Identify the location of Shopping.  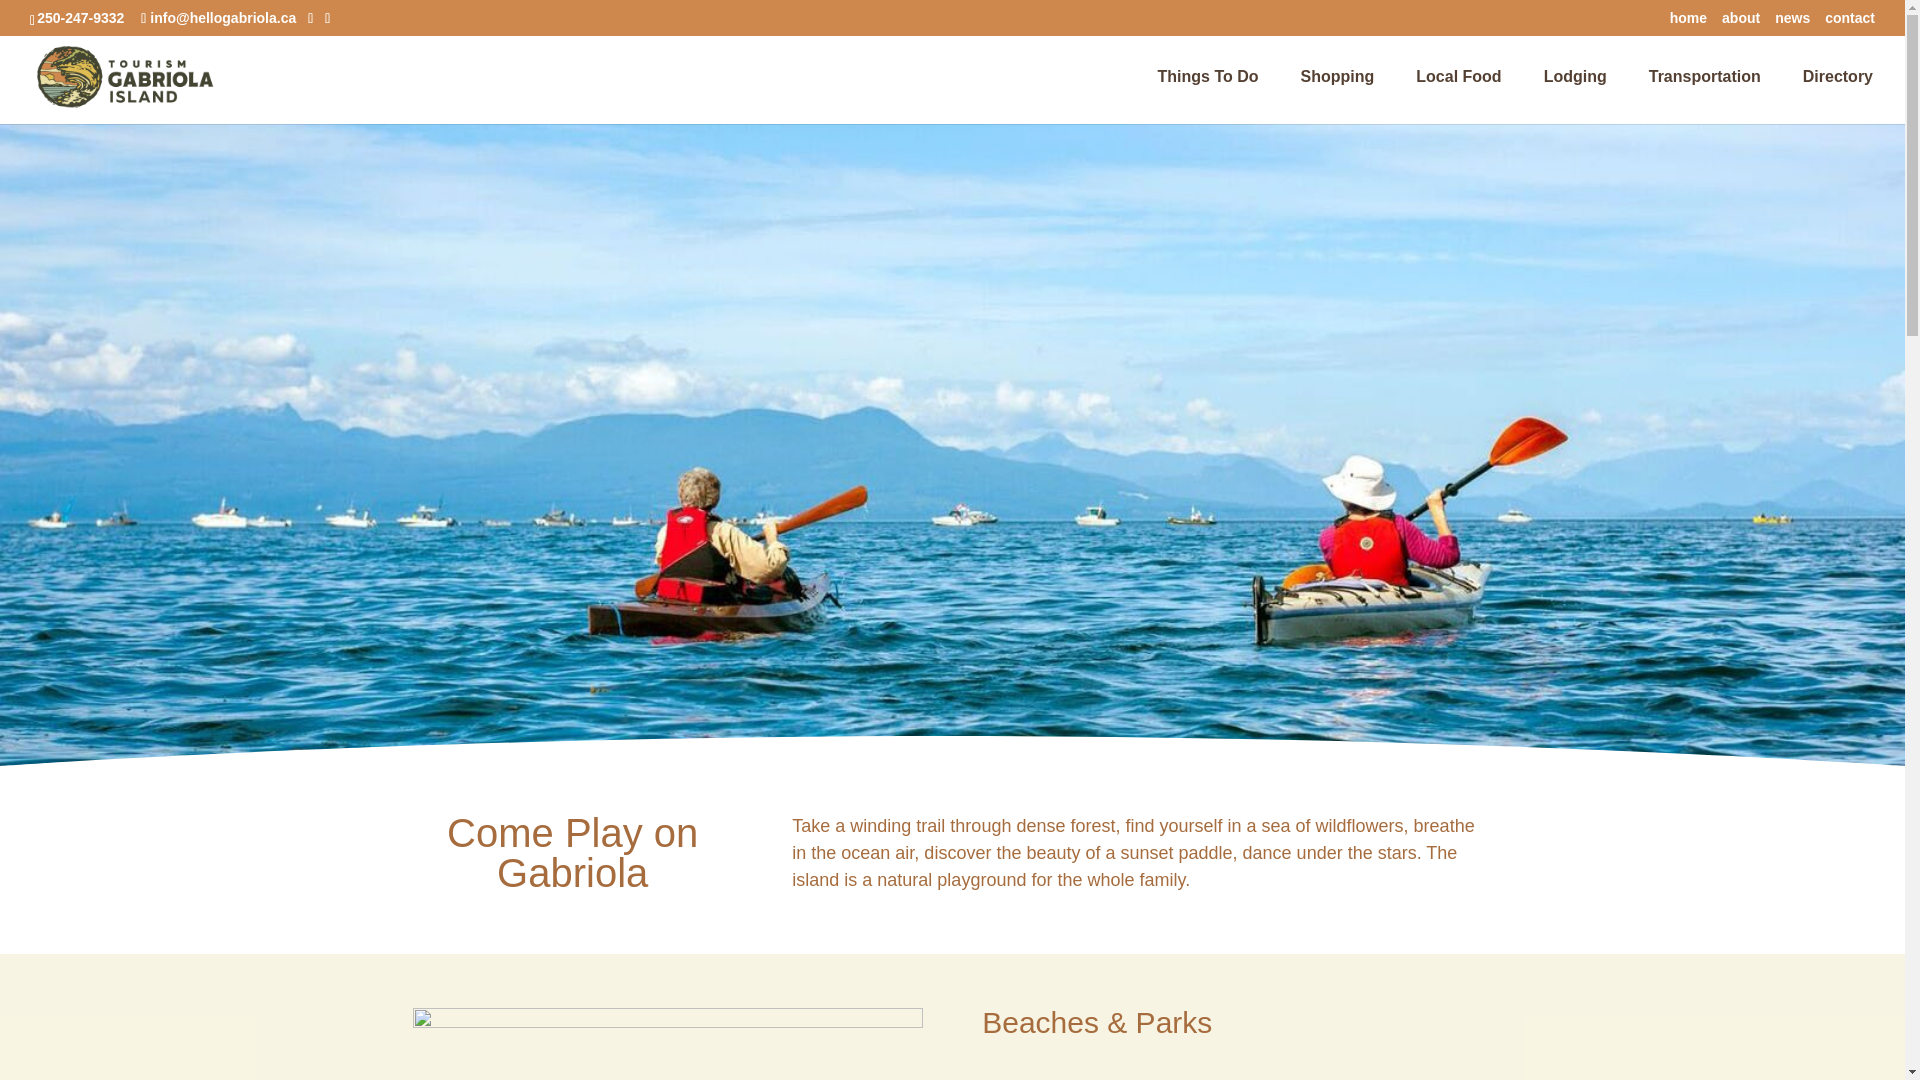
(1348, 97).